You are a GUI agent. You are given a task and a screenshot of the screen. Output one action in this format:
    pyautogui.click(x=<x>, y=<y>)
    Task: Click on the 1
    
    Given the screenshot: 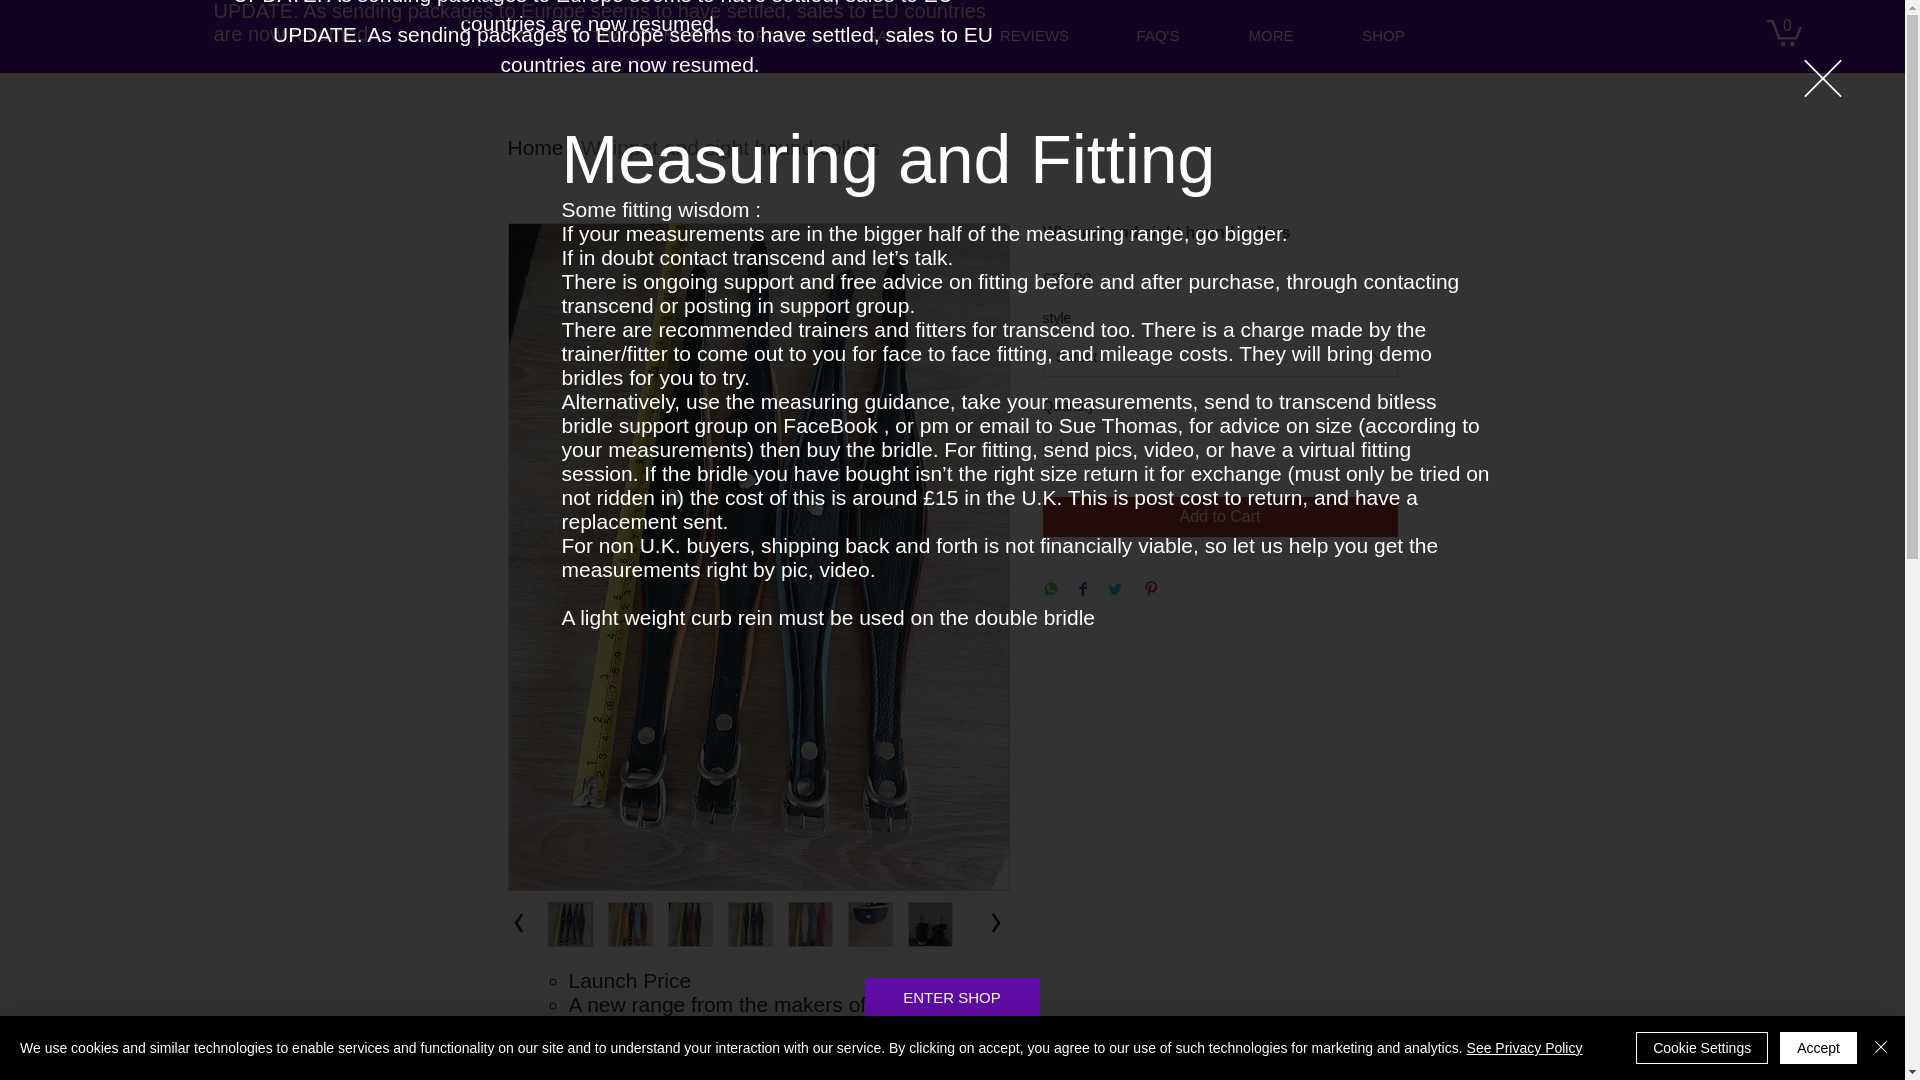 What is the action you would take?
    pyautogui.click(x=1080, y=444)
    